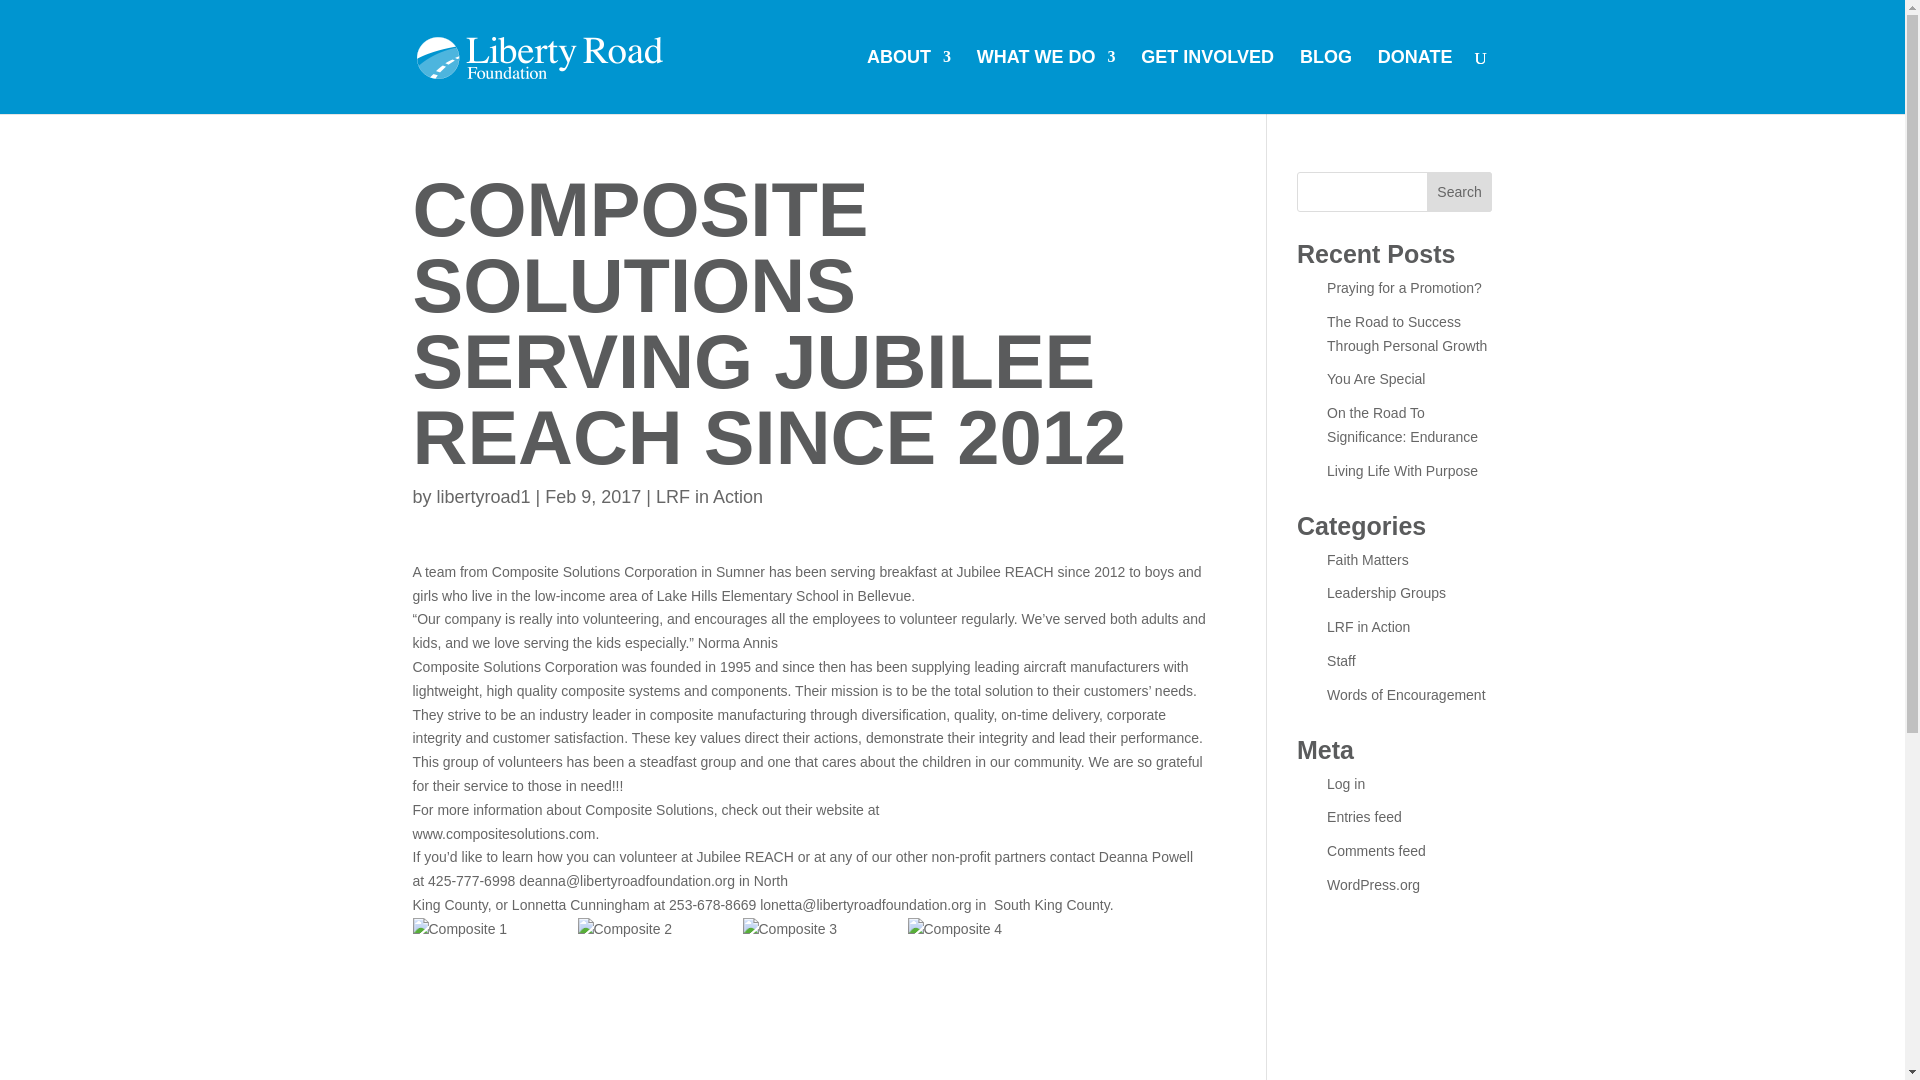 This screenshot has width=1920, height=1080. Describe the element at coordinates (1402, 424) in the screenshot. I see `On the Road To Significance: Endurance` at that location.